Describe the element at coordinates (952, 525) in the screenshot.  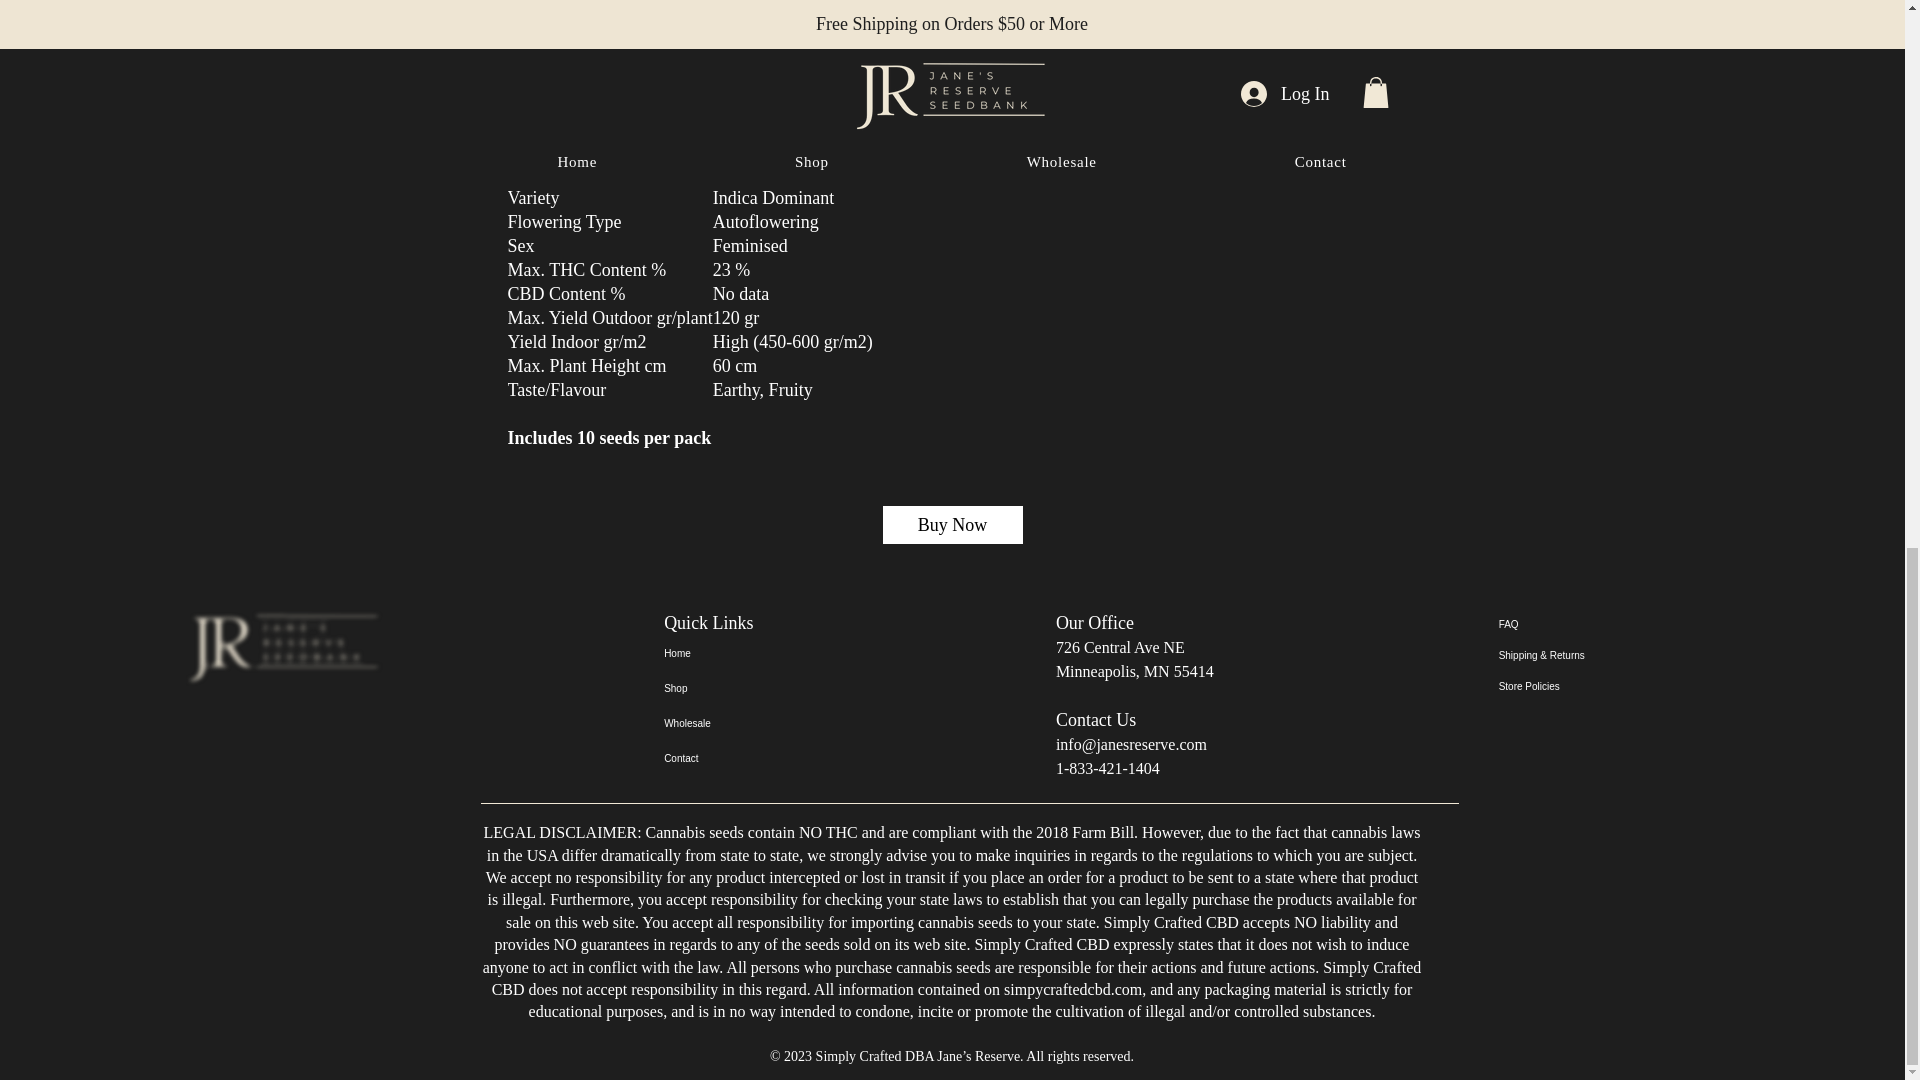
I see `Buy Now` at that location.